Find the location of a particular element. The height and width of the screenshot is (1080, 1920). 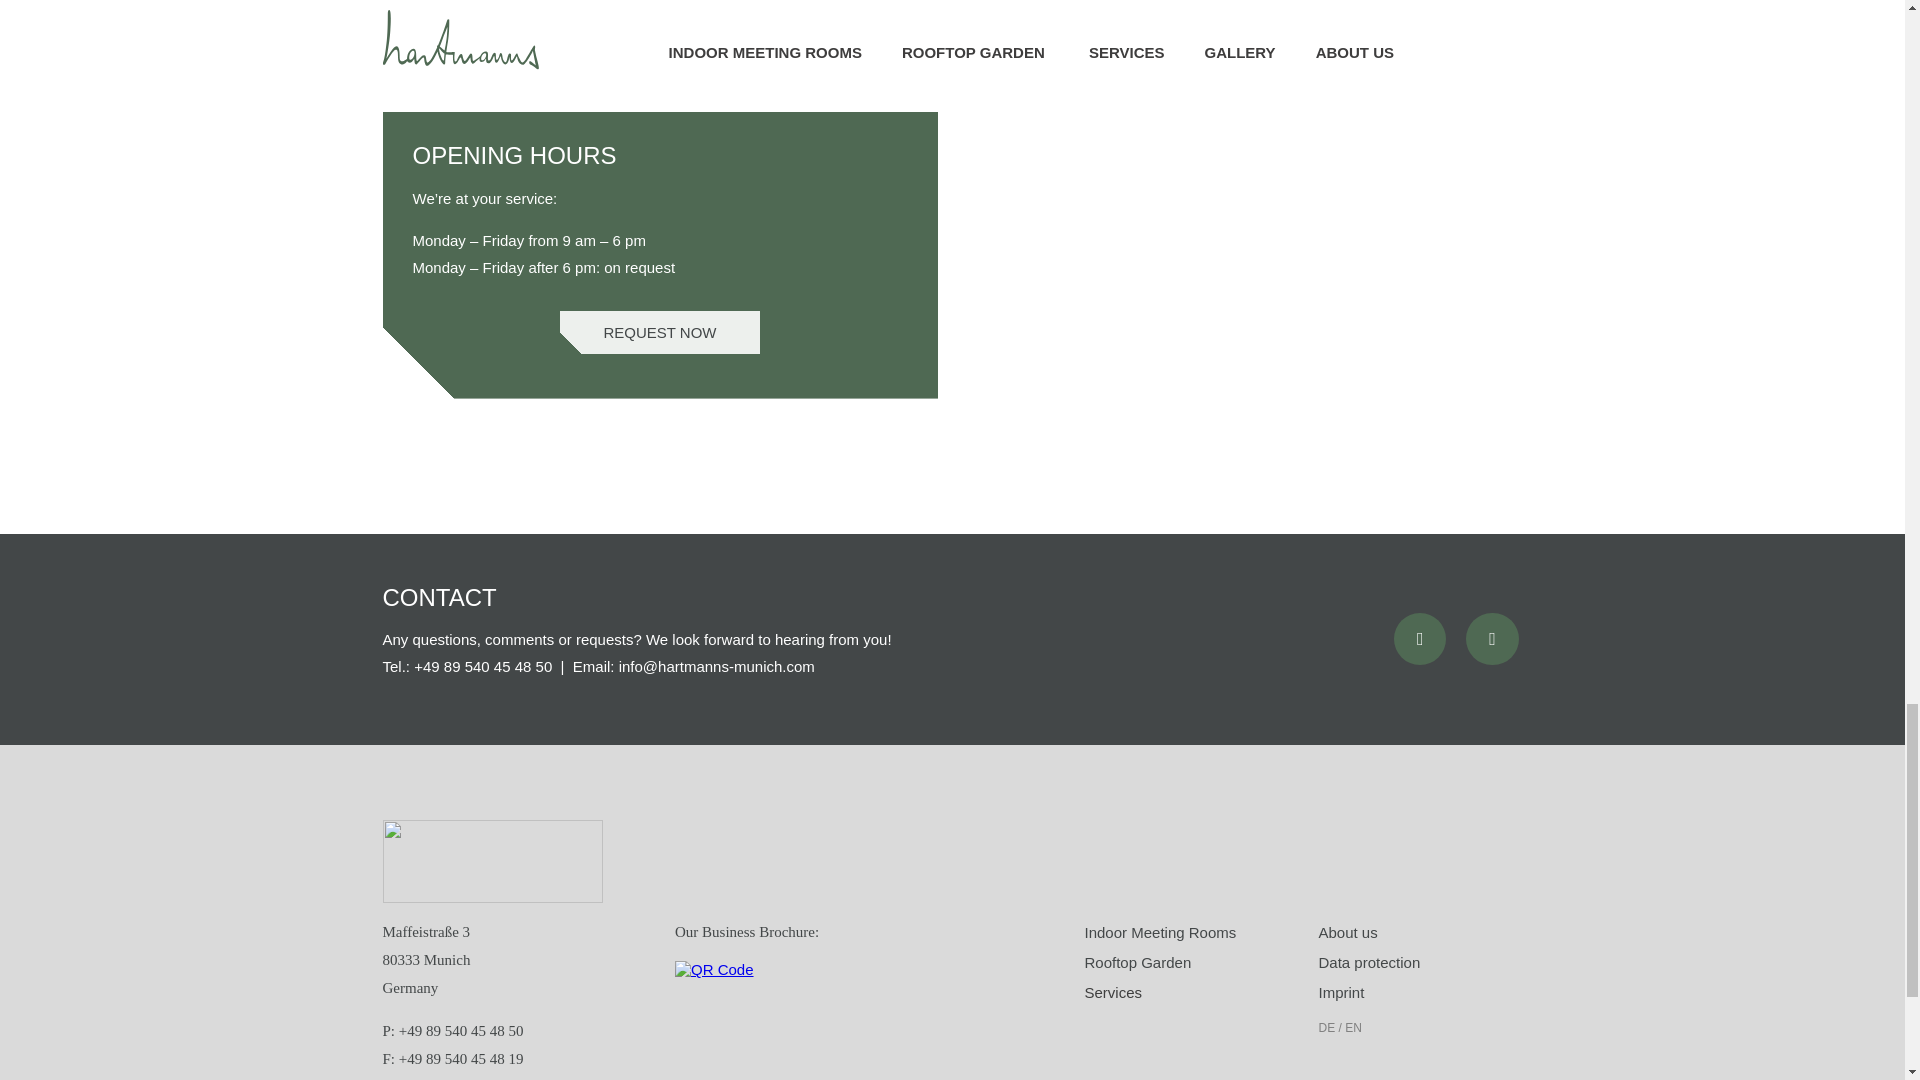

REQUEST NOW is located at coordinates (660, 332).